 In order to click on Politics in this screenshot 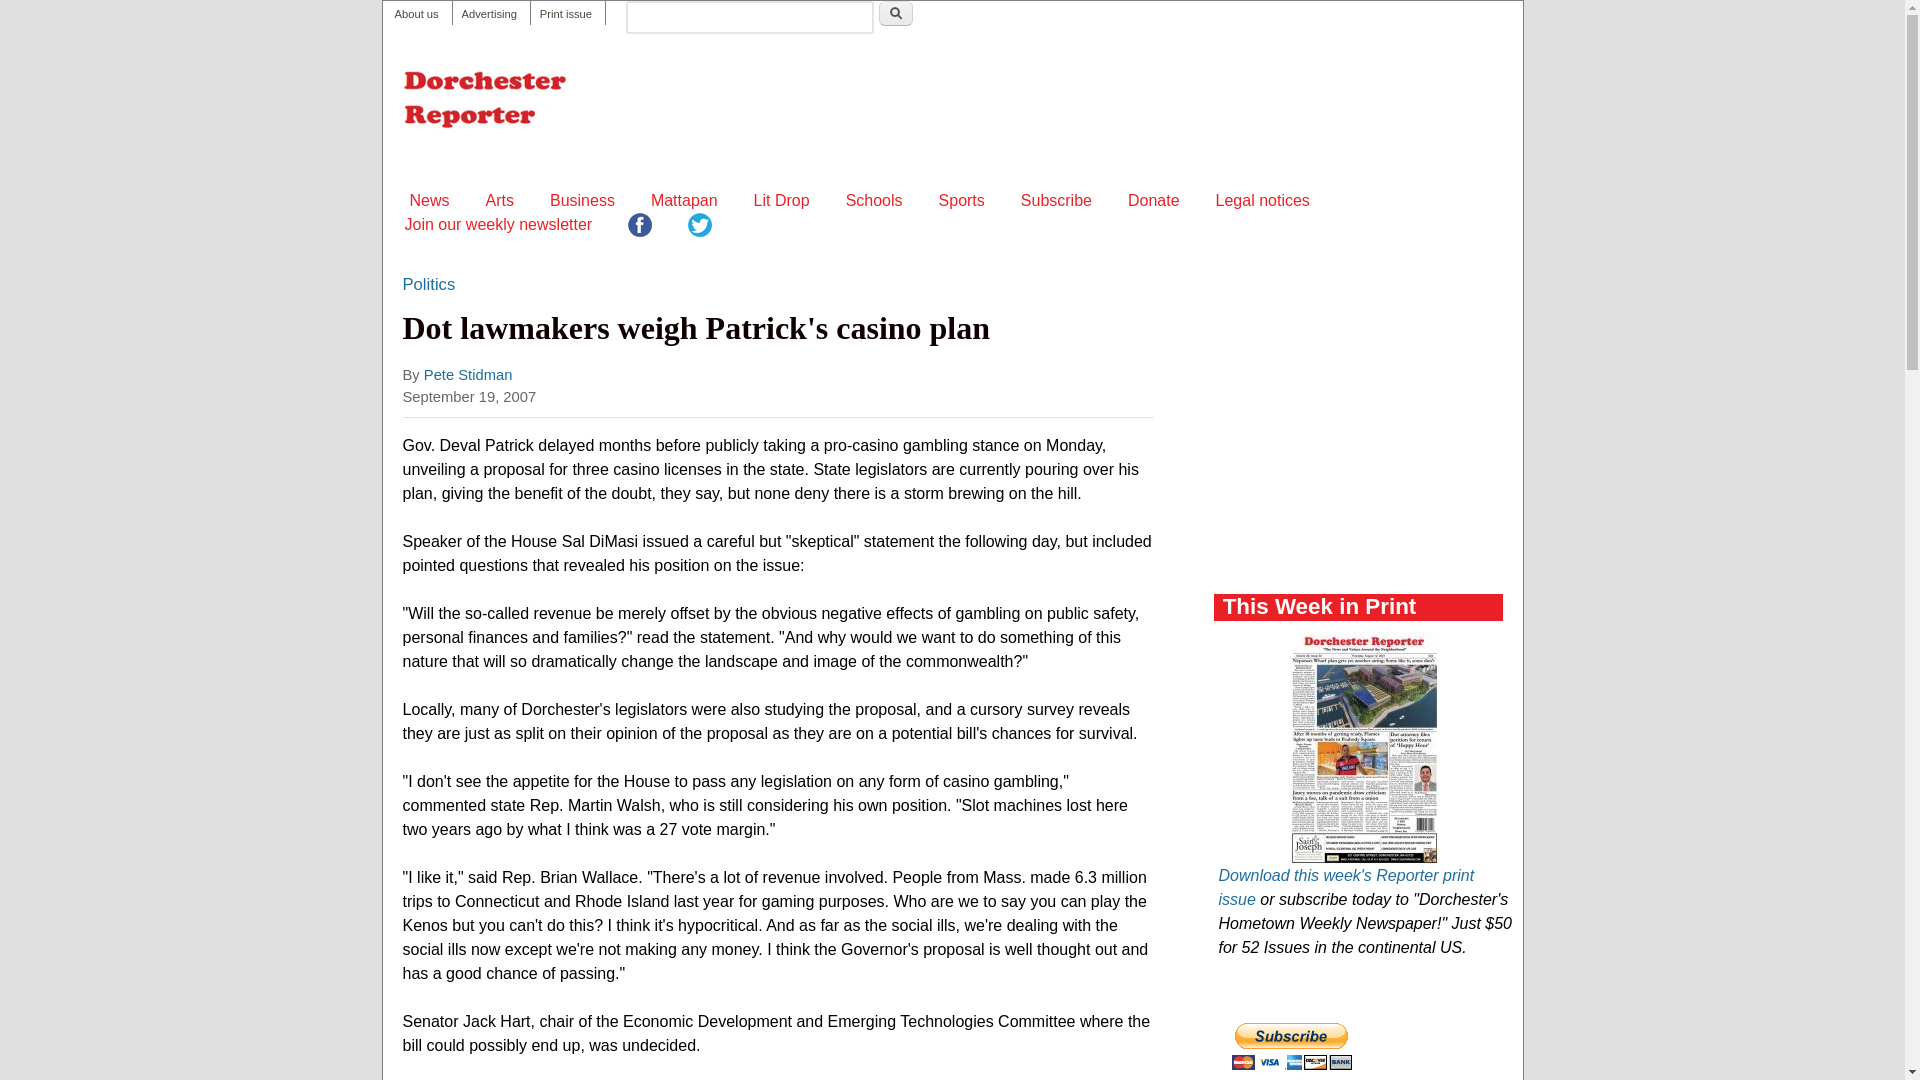, I will do `click(428, 285)`.